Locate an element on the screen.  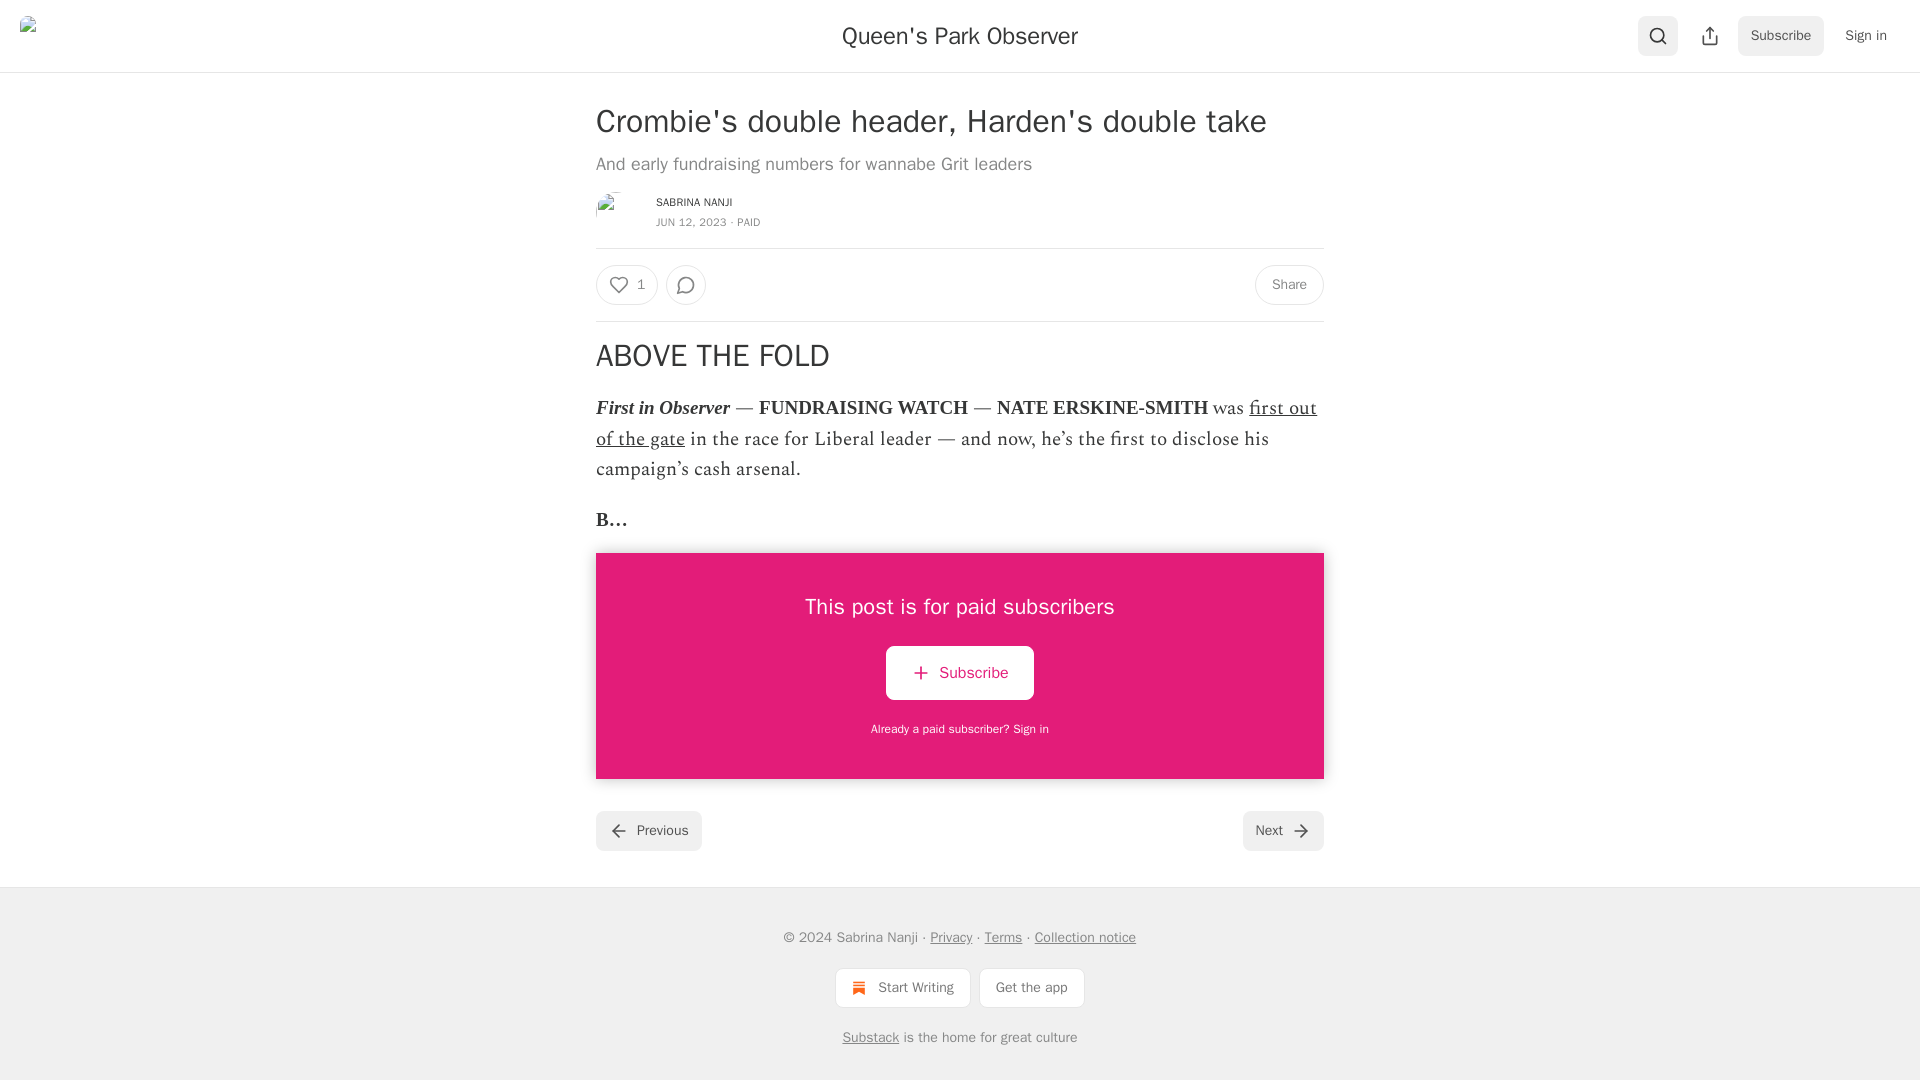
Get the app is located at coordinates (1032, 987).